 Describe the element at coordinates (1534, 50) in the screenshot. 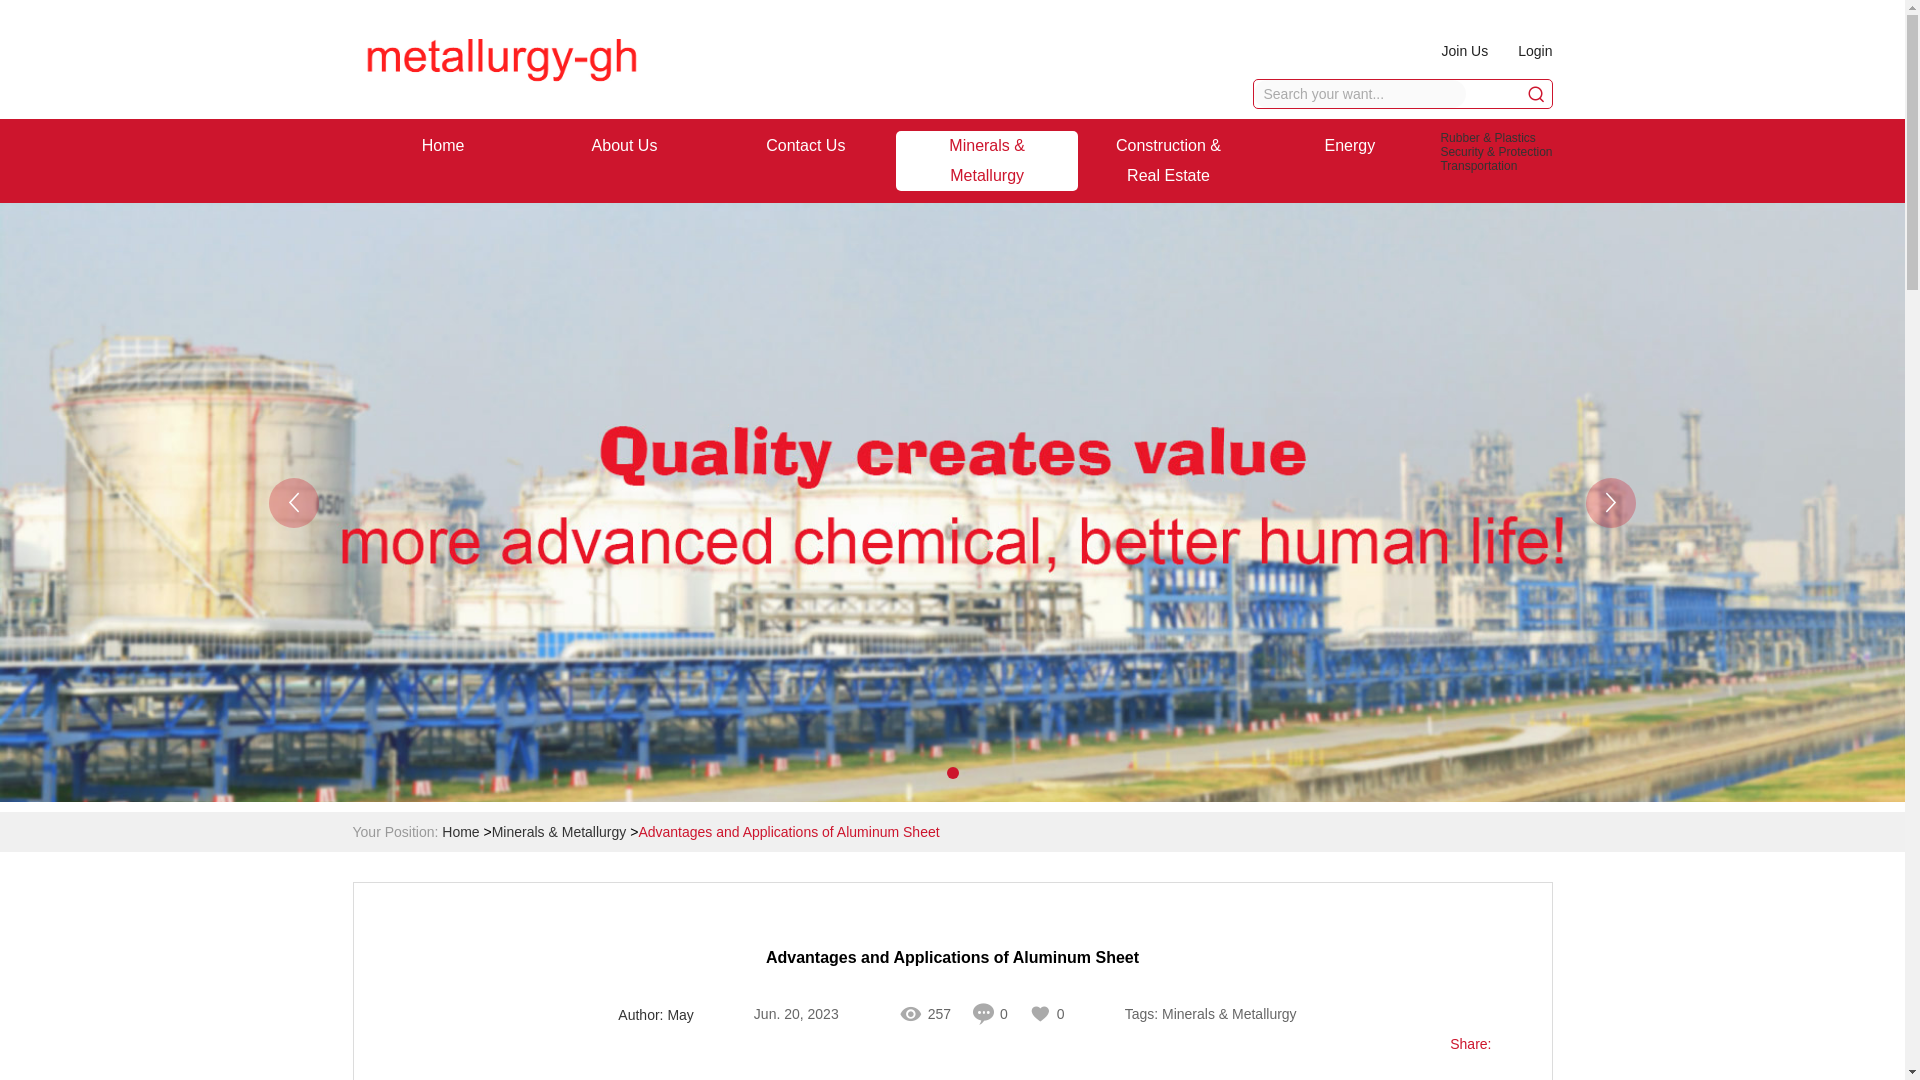

I see `Login` at that location.